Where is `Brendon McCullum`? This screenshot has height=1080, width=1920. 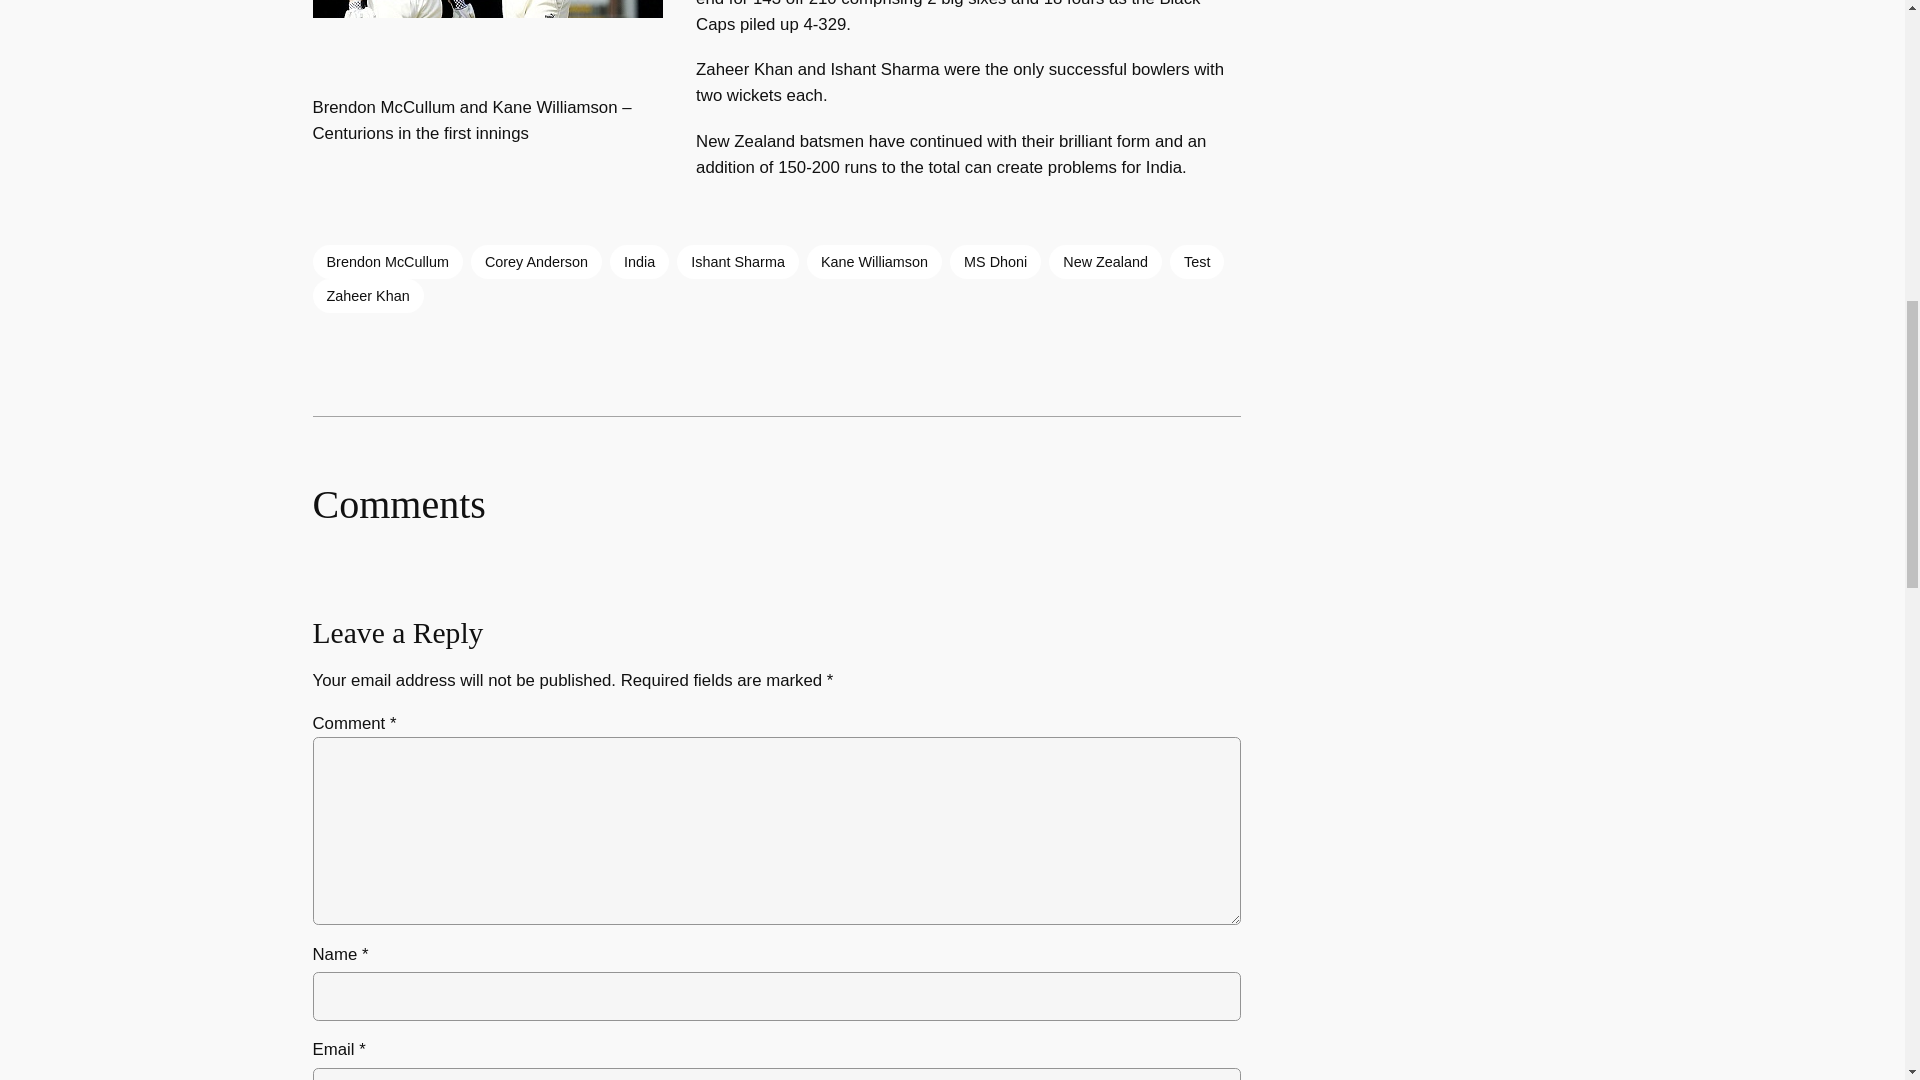
Brendon McCullum is located at coordinates (386, 262).